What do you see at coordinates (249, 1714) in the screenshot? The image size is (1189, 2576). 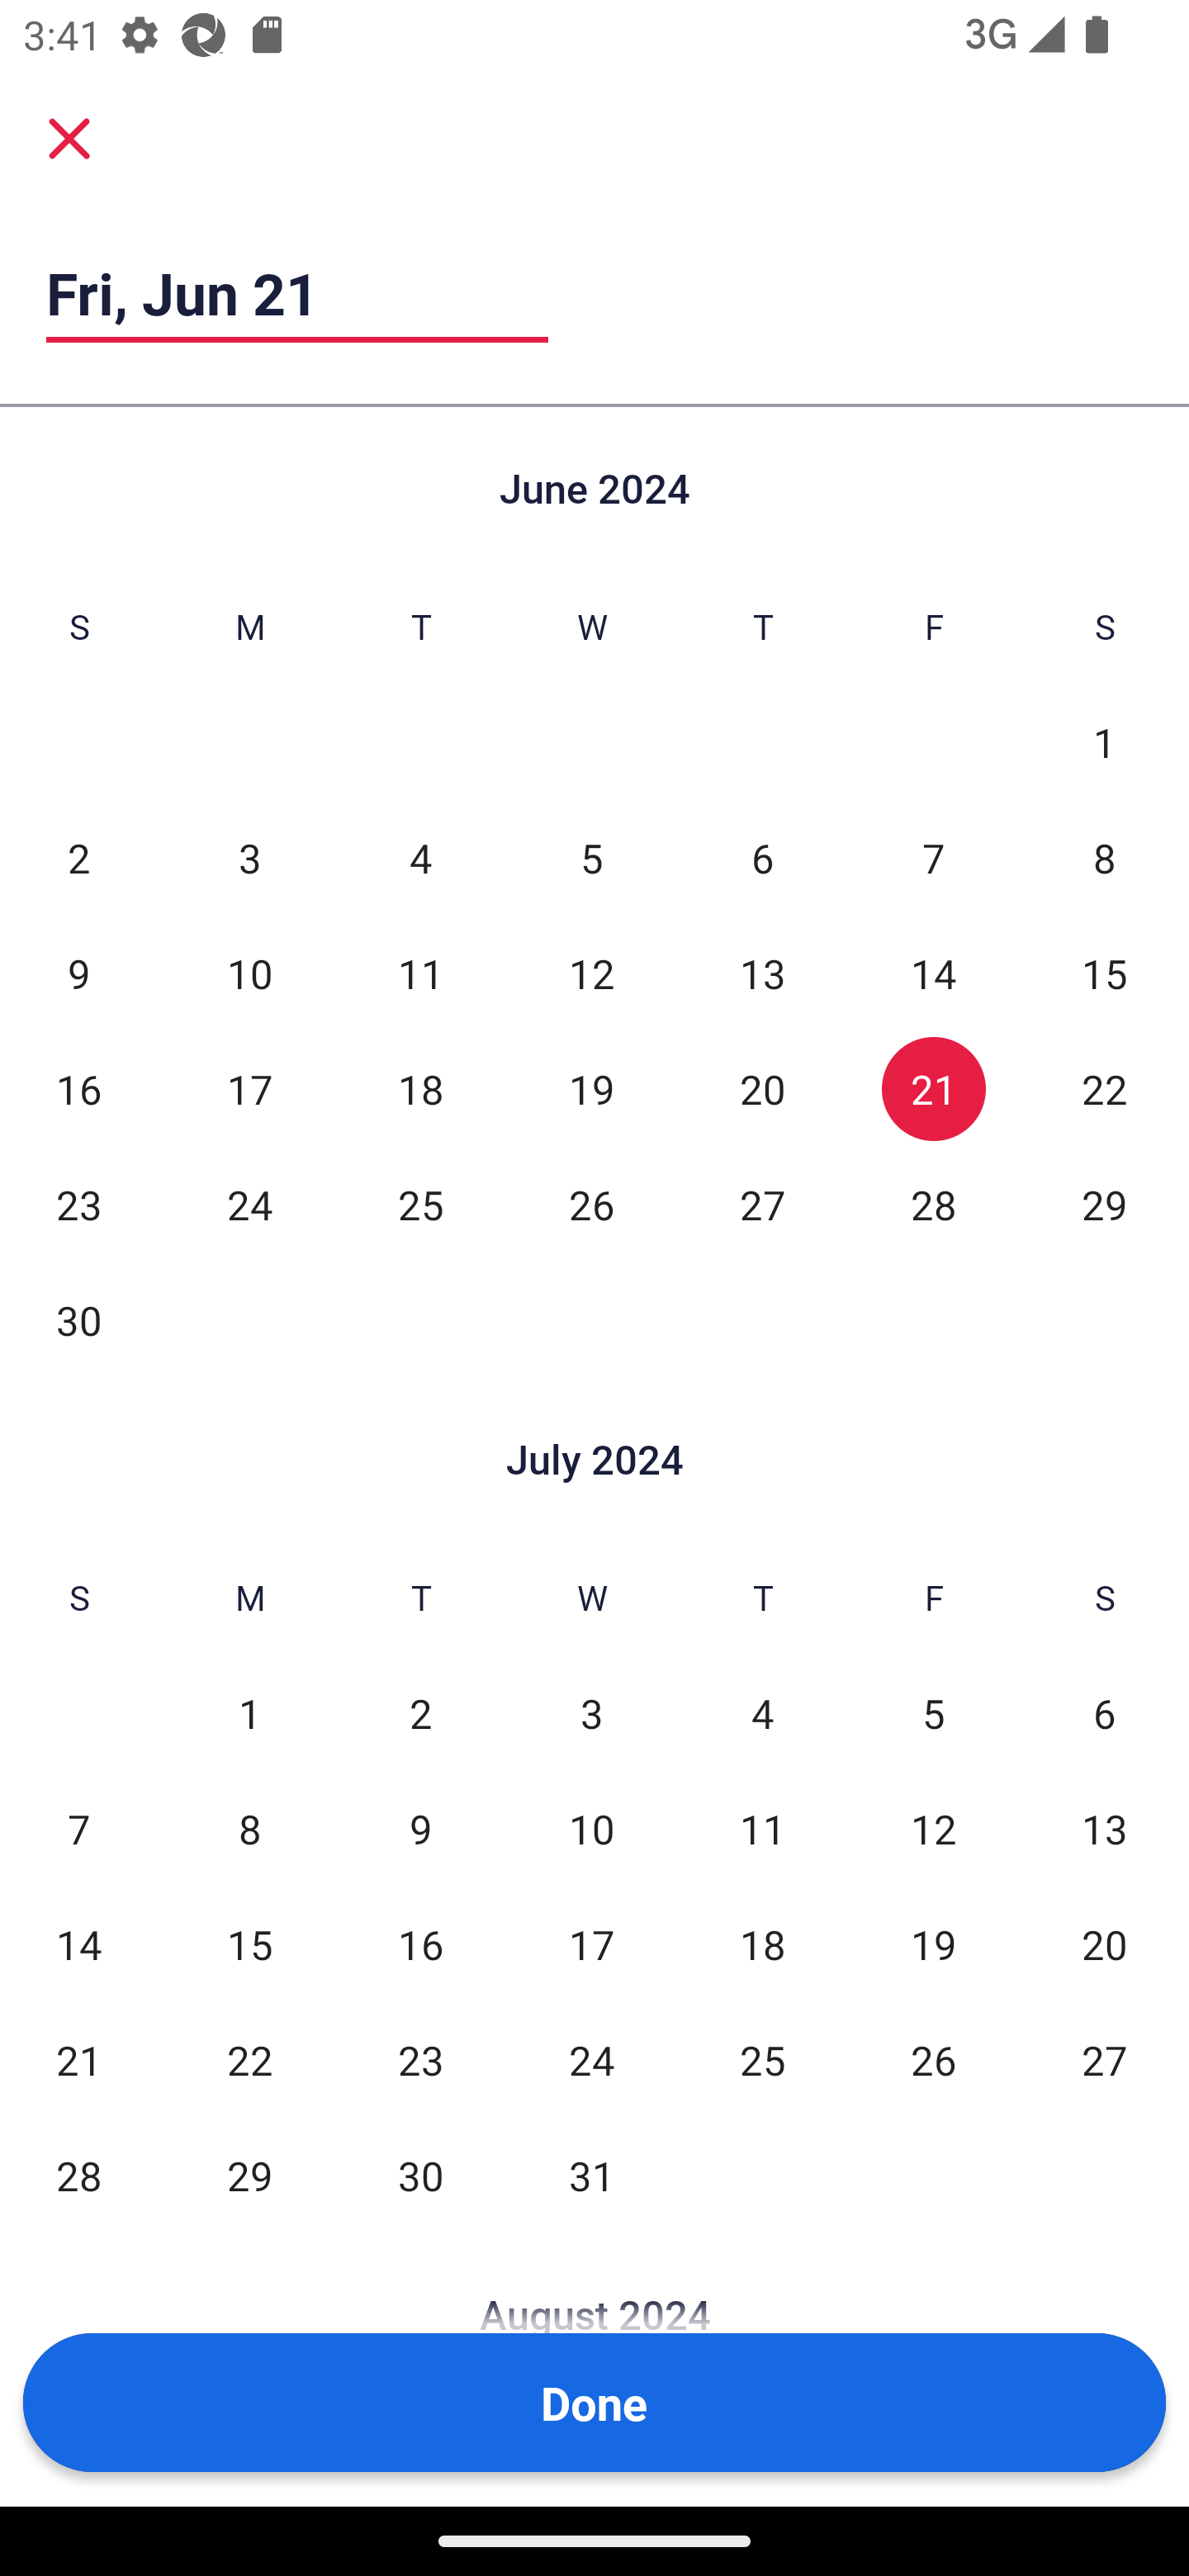 I see `1 Mon, Jul 1, Not Selected` at bounding box center [249, 1714].